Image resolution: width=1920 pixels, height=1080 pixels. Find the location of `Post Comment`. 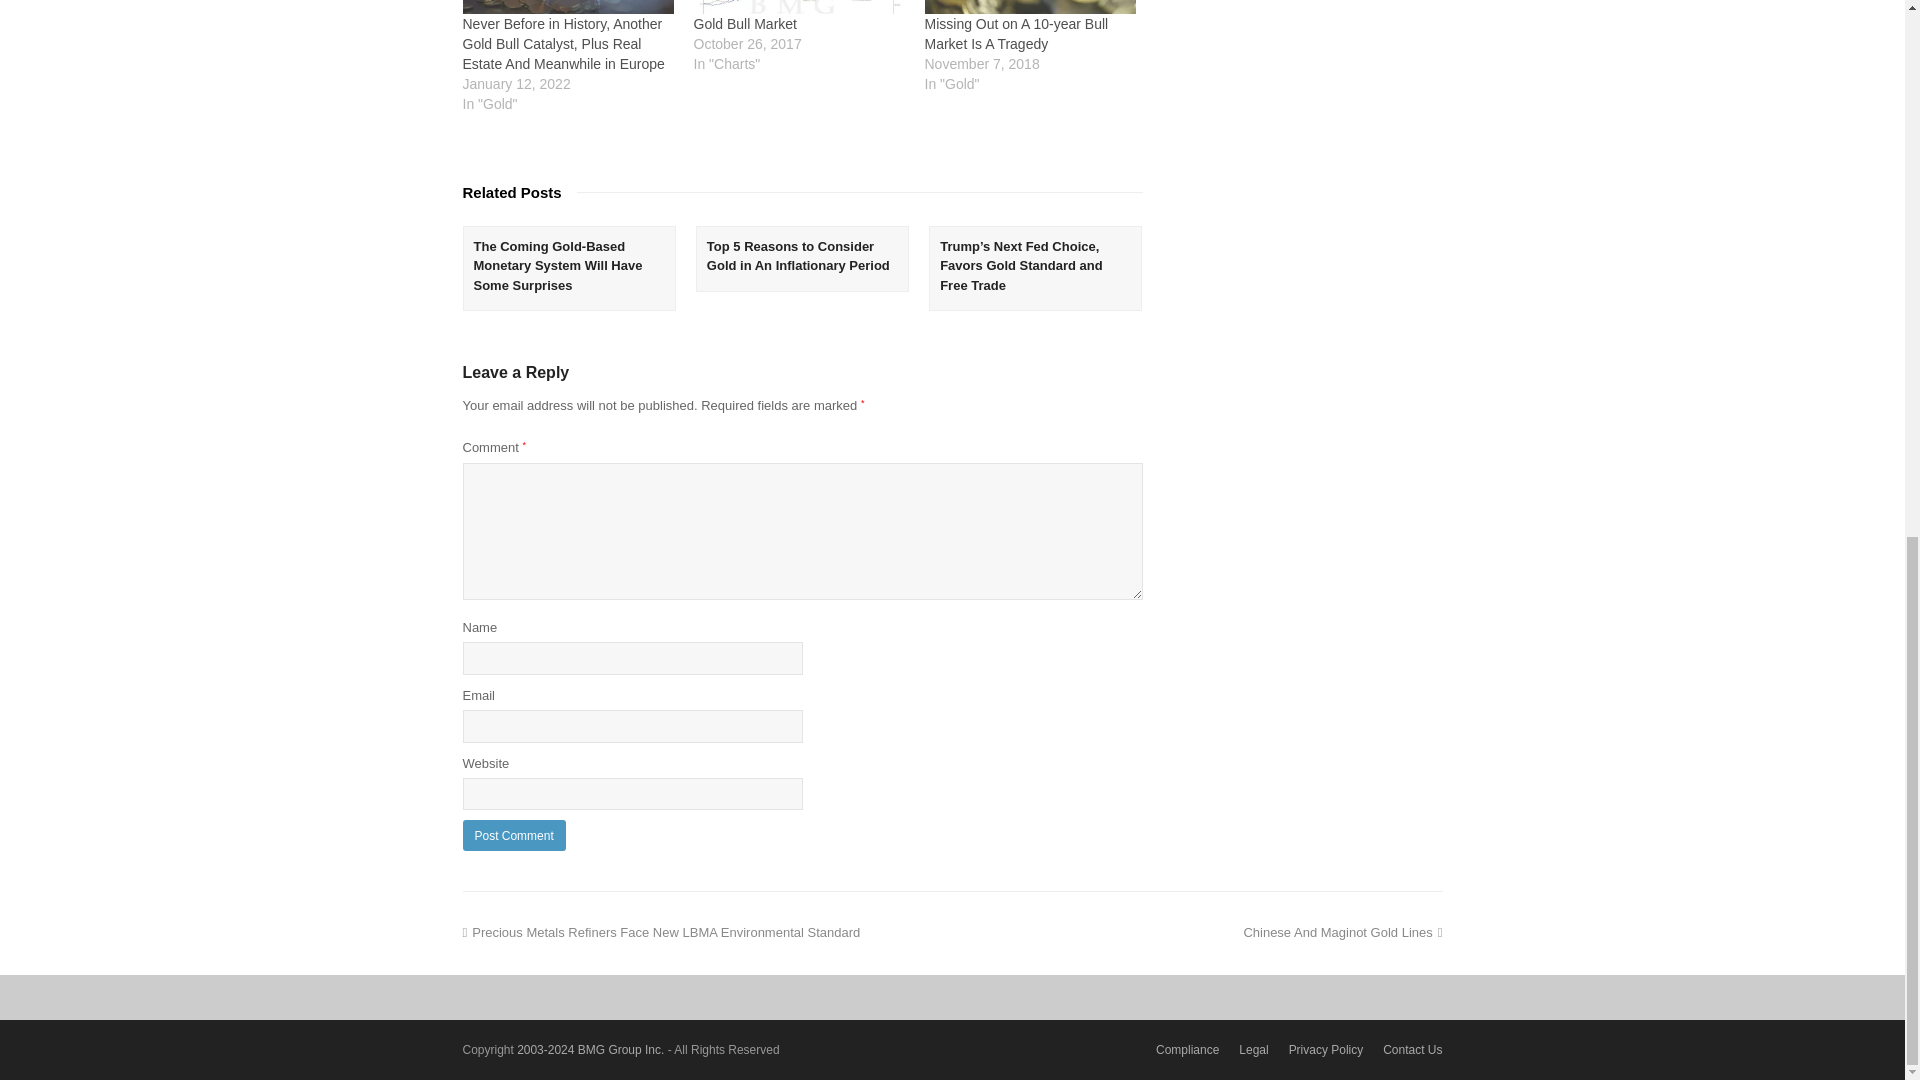

Post Comment is located at coordinates (513, 835).